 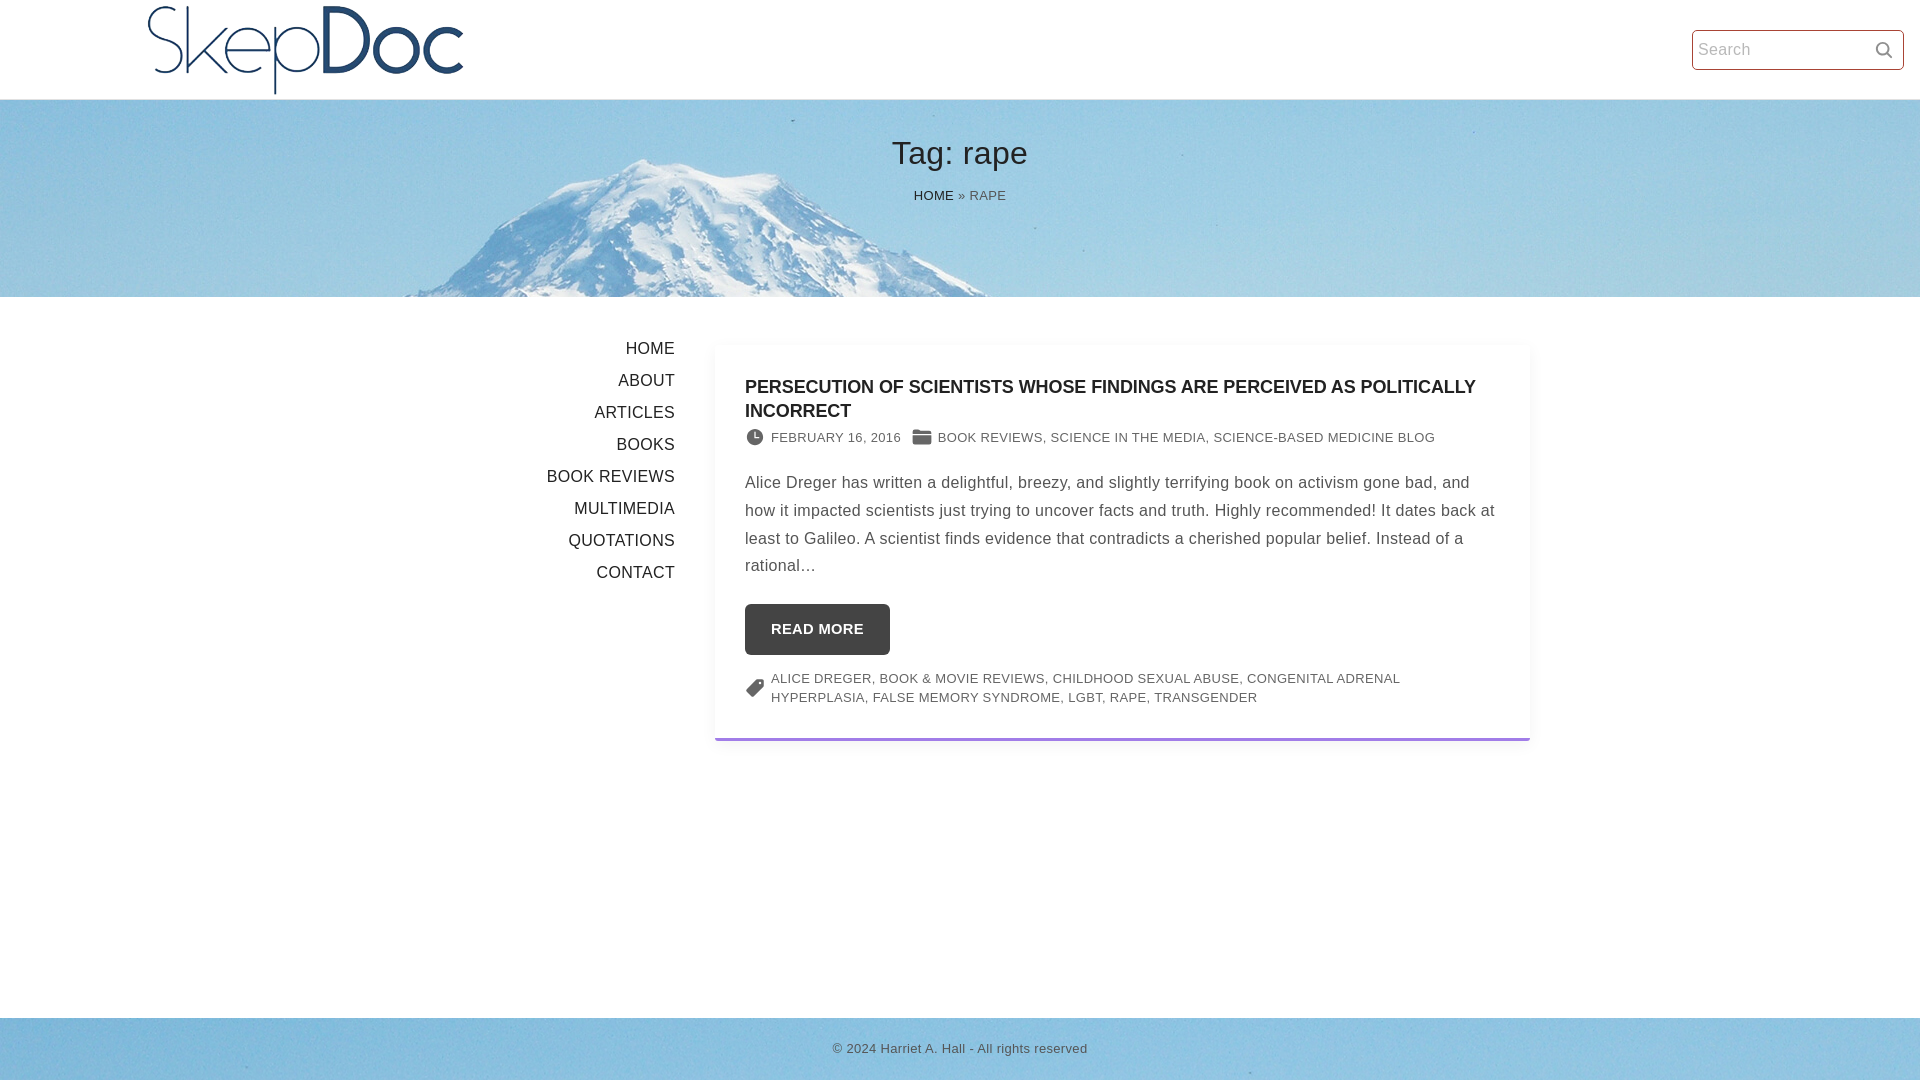 I want to click on SCIENCE IN THE MEDIA, so click(x=1128, y=436).